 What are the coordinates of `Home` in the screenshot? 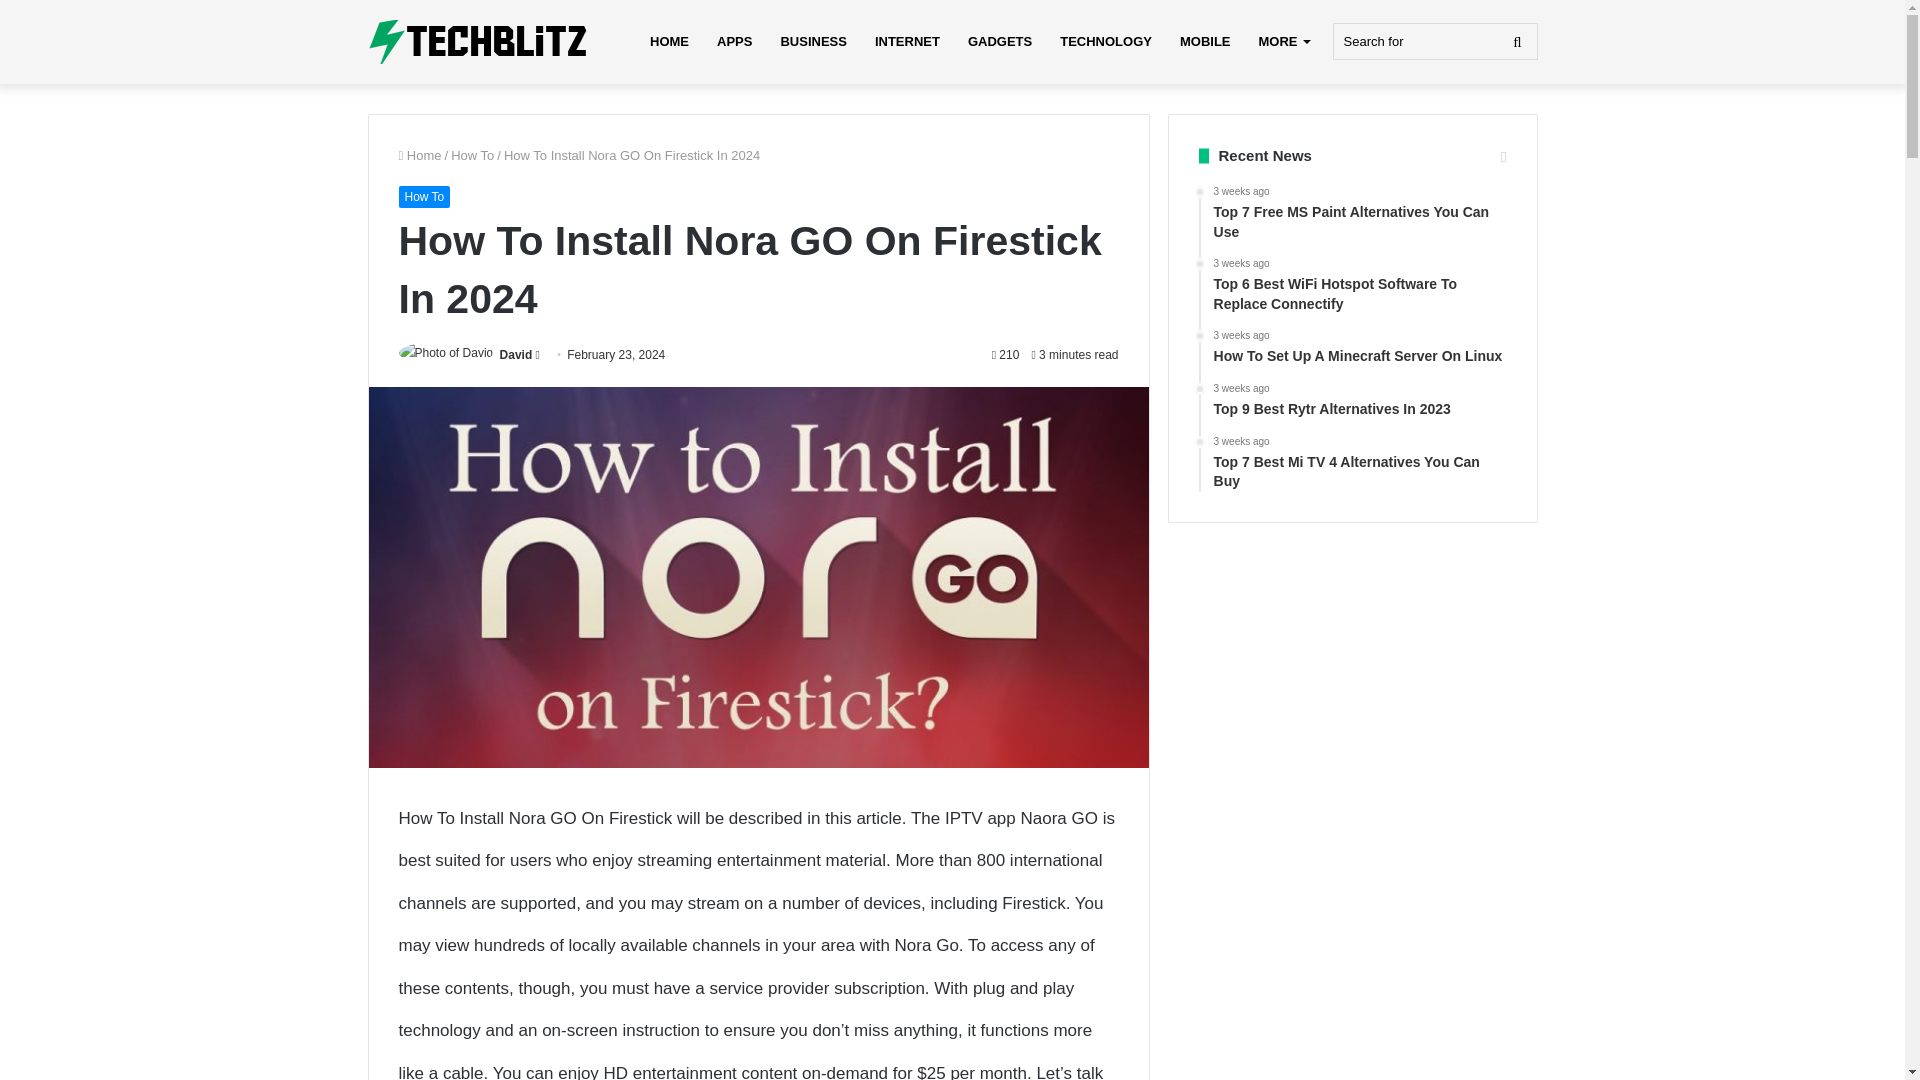 It's located at (419, 155).